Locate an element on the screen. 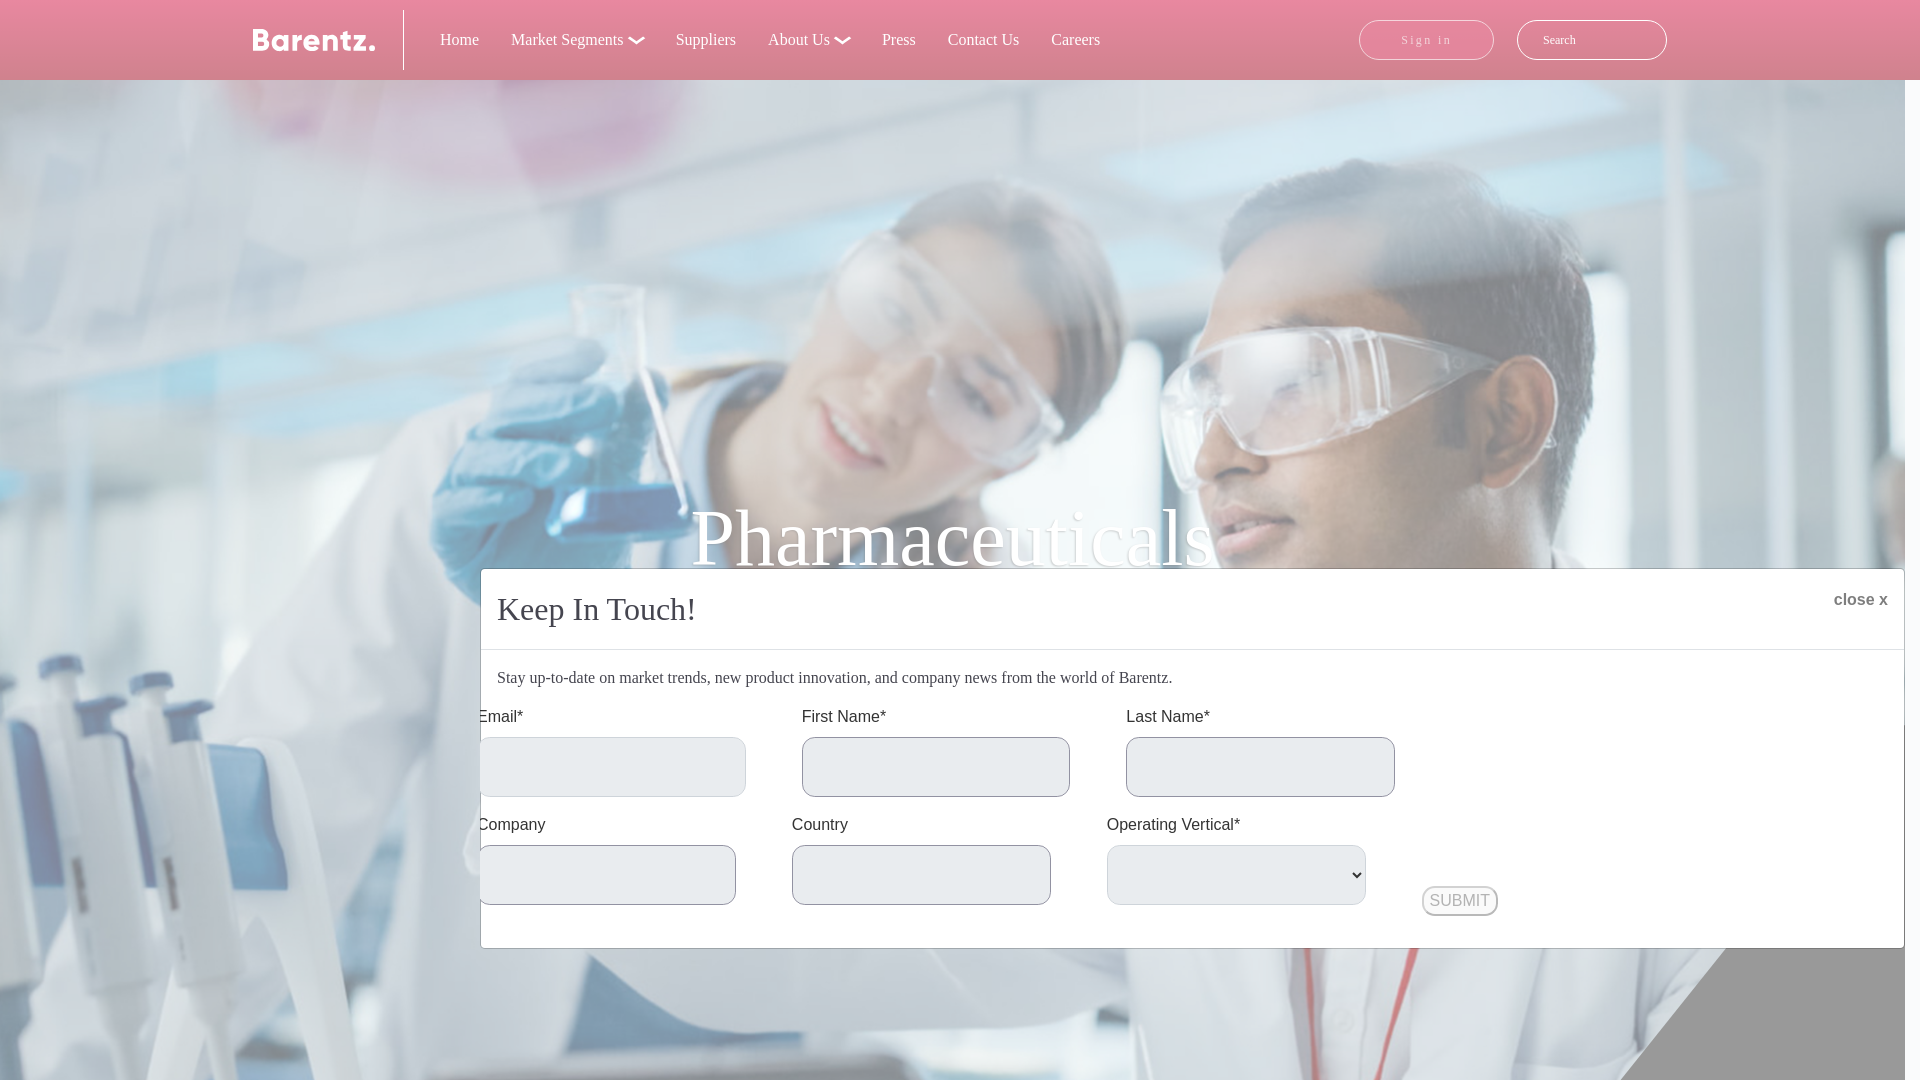 The height and width of the screenshot is (1080, 1920). Market Segments is located at coordinates (578, 40).